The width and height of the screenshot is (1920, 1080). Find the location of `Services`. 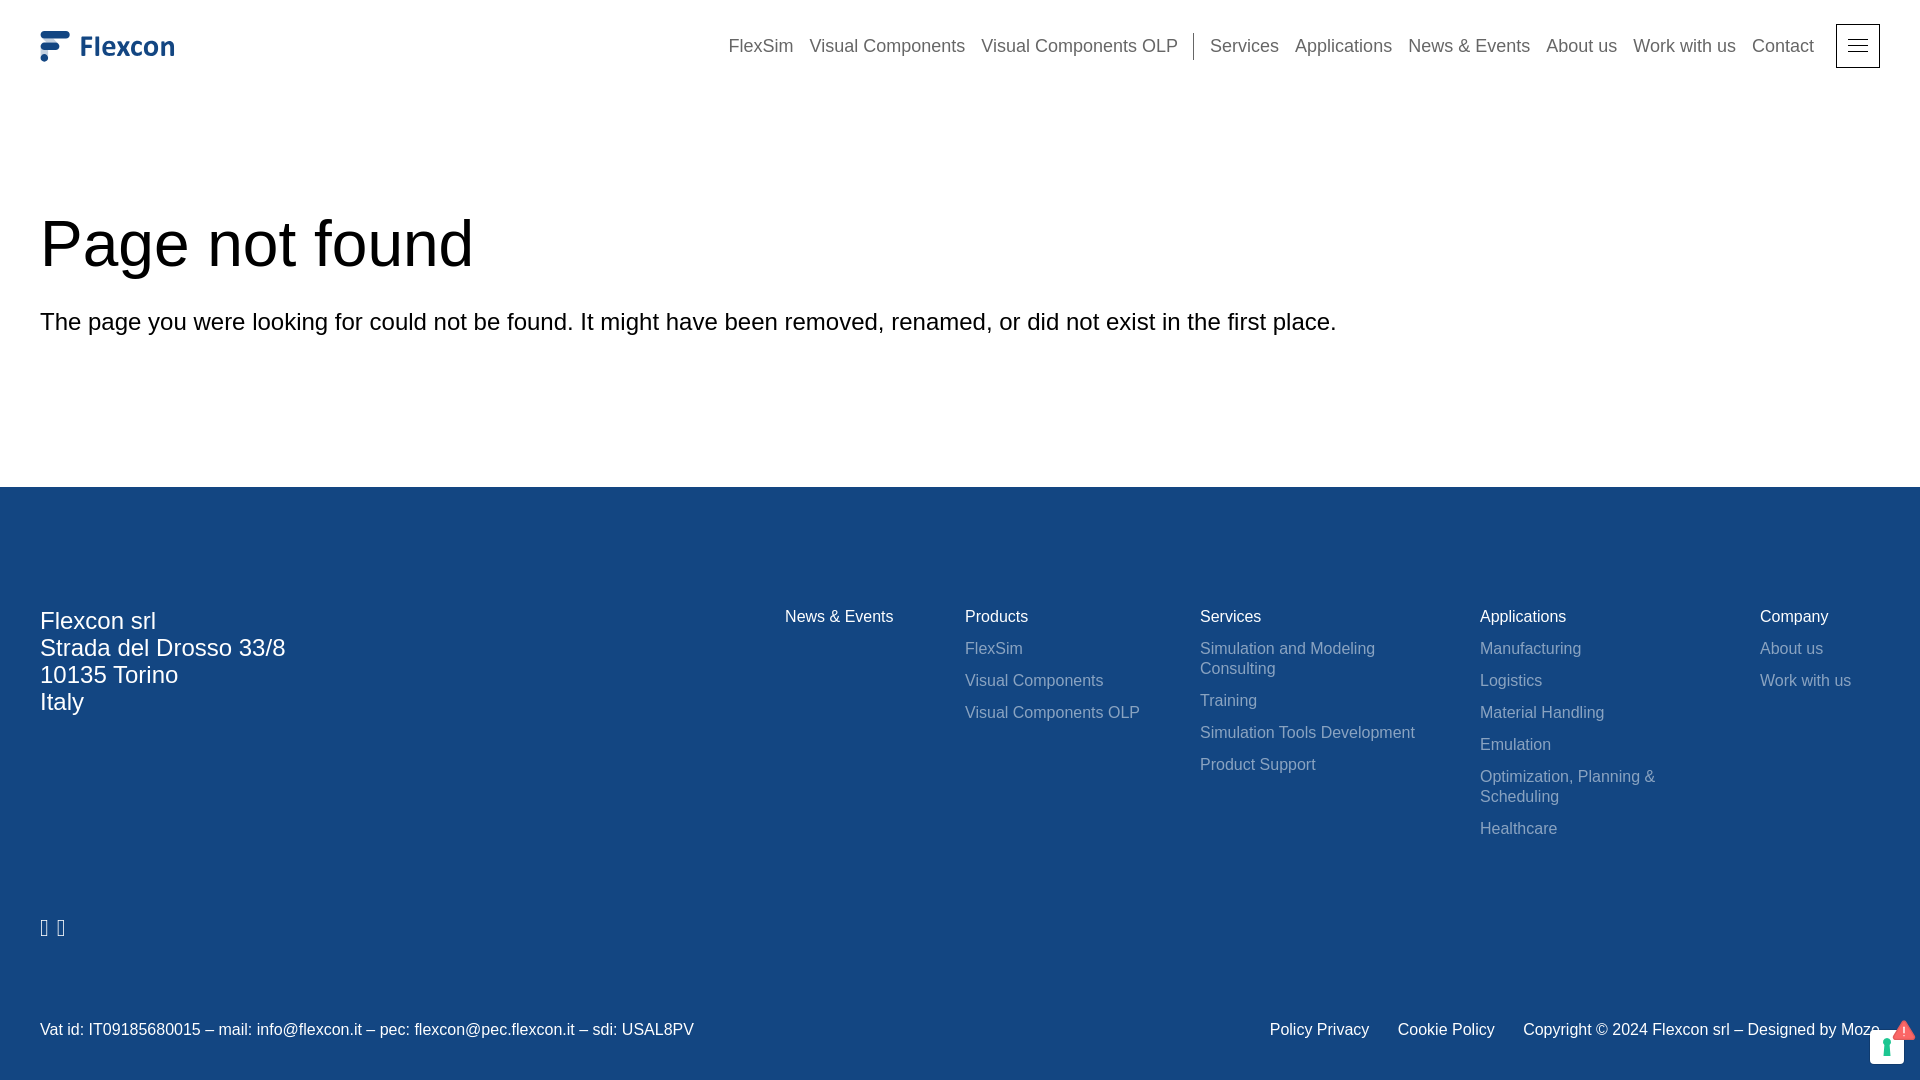

Services is located at coordinates (1244, 46).